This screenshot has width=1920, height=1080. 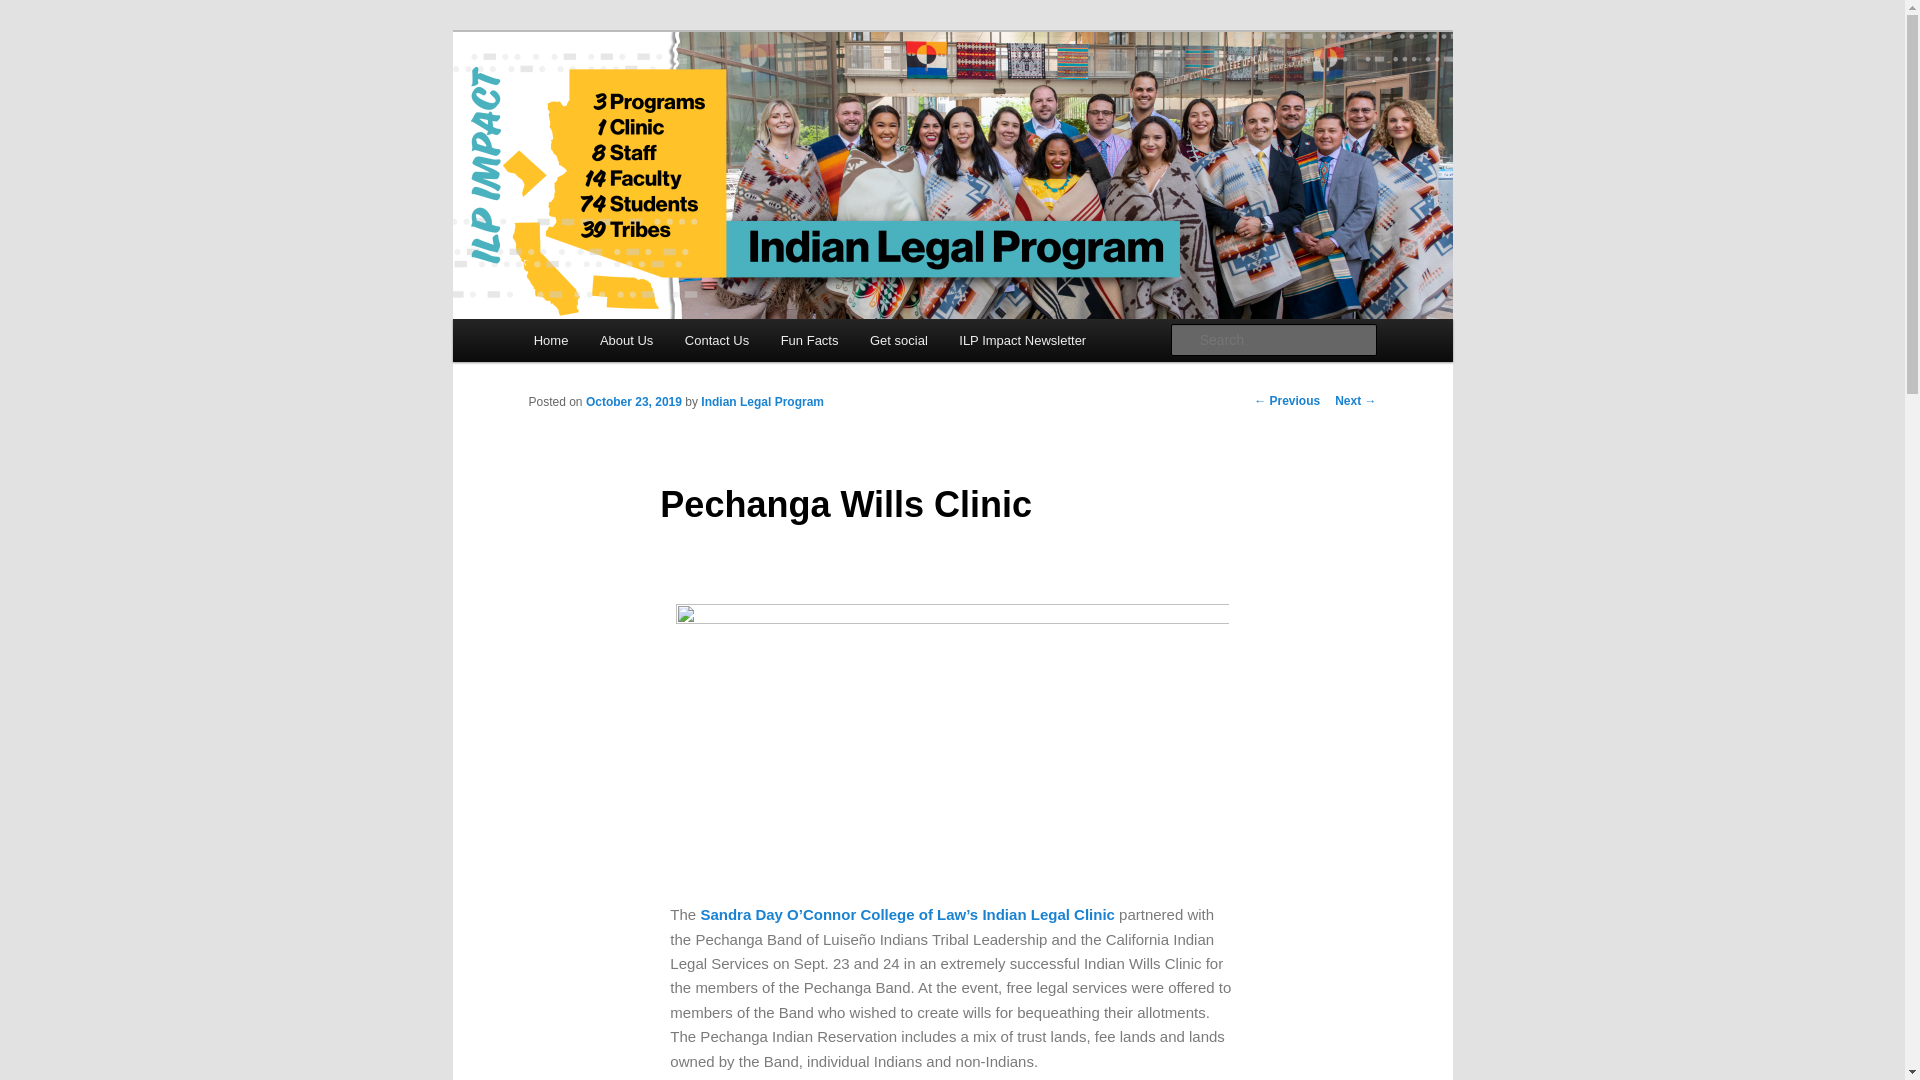 I want to click on Contact Us, so click(x=716, y=340).